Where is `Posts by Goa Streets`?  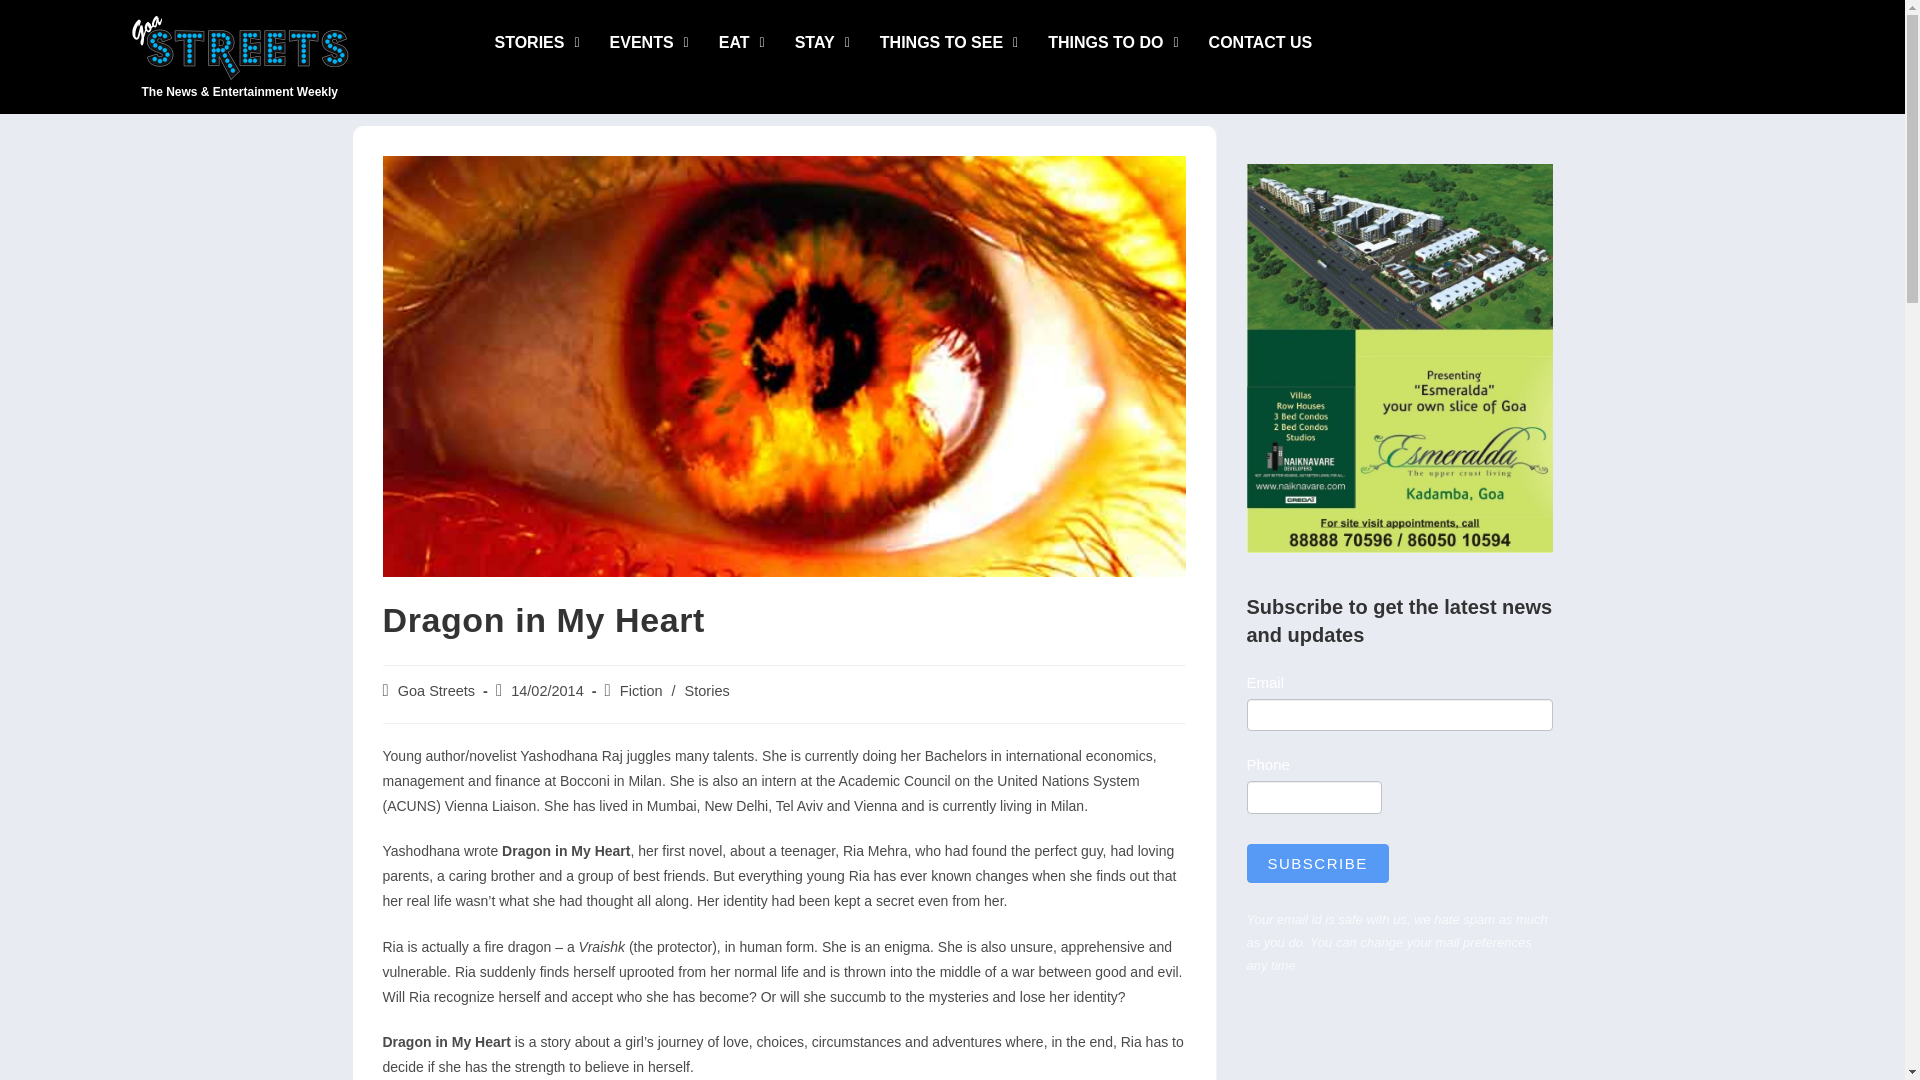 Posts by Goa Streets is located at coordinates (436, 690).